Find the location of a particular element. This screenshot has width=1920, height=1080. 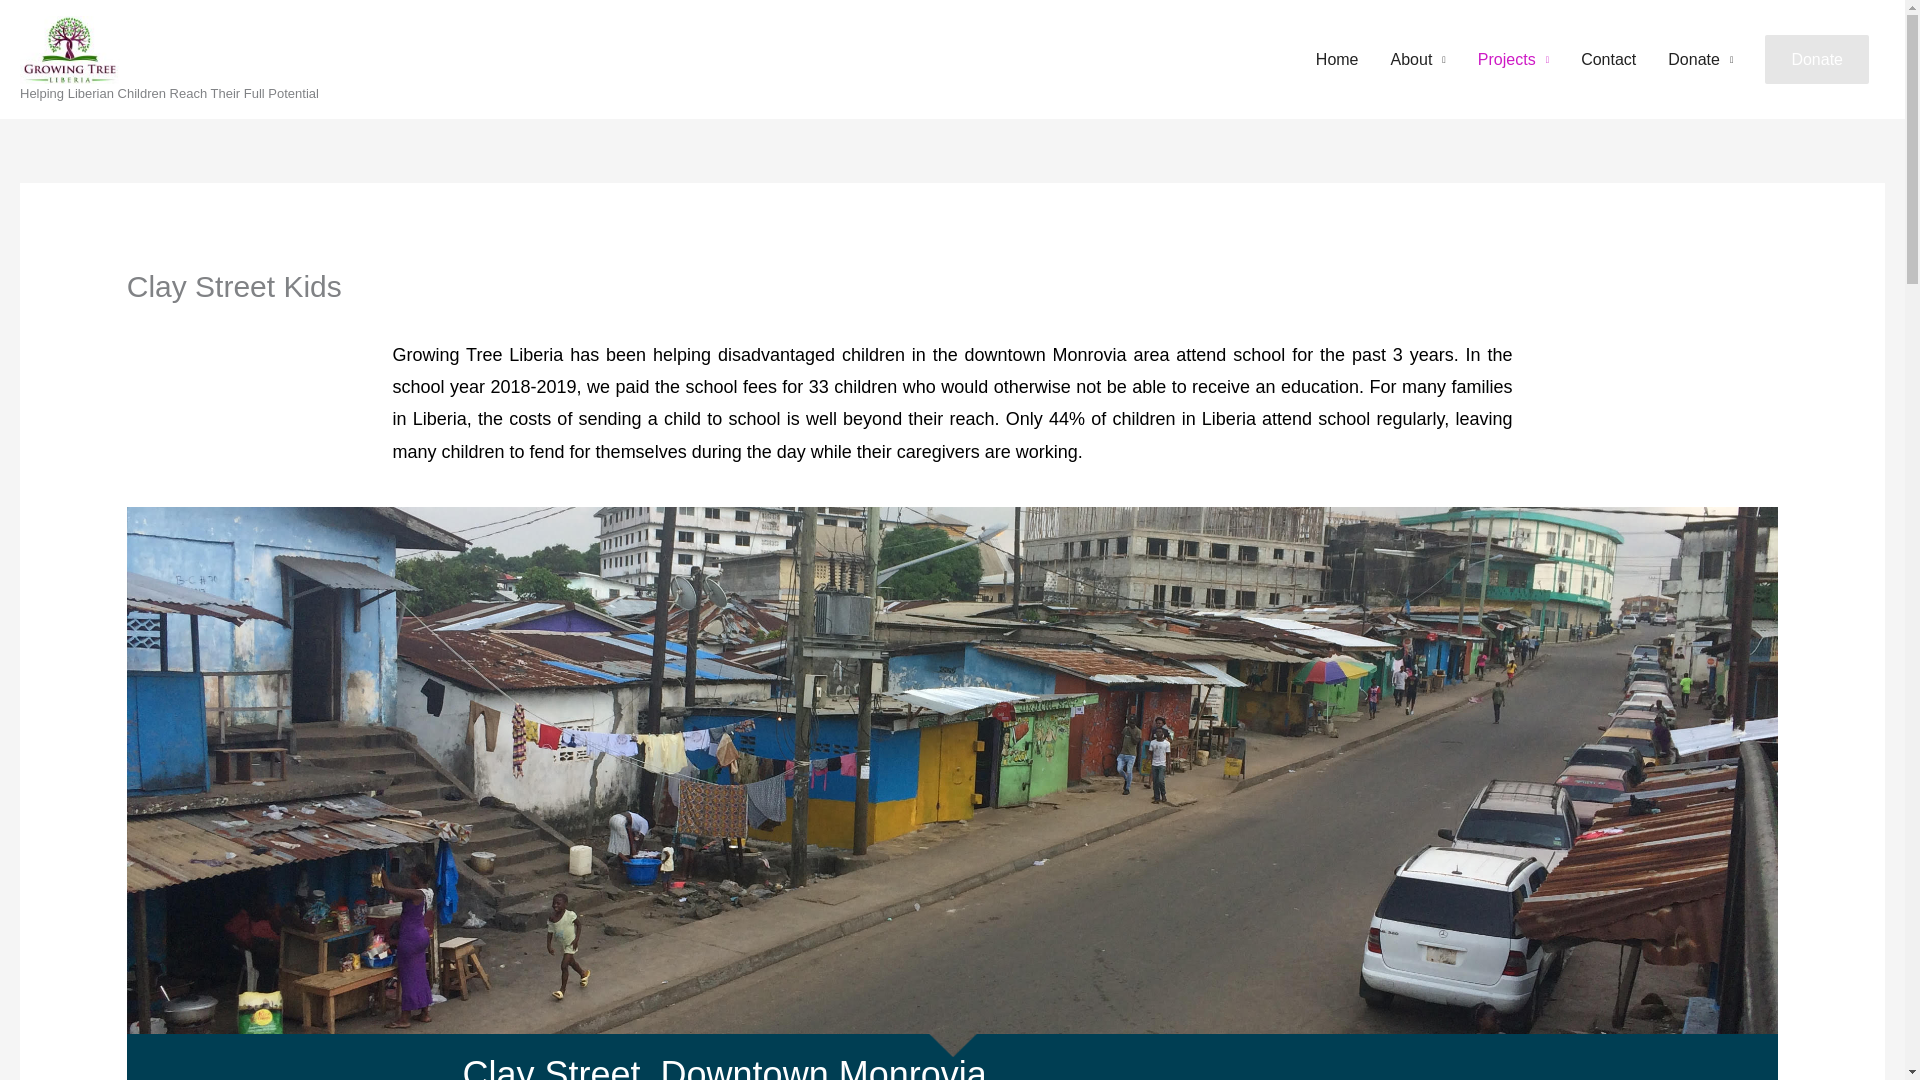

Home is located at coordinates (1336, 60).